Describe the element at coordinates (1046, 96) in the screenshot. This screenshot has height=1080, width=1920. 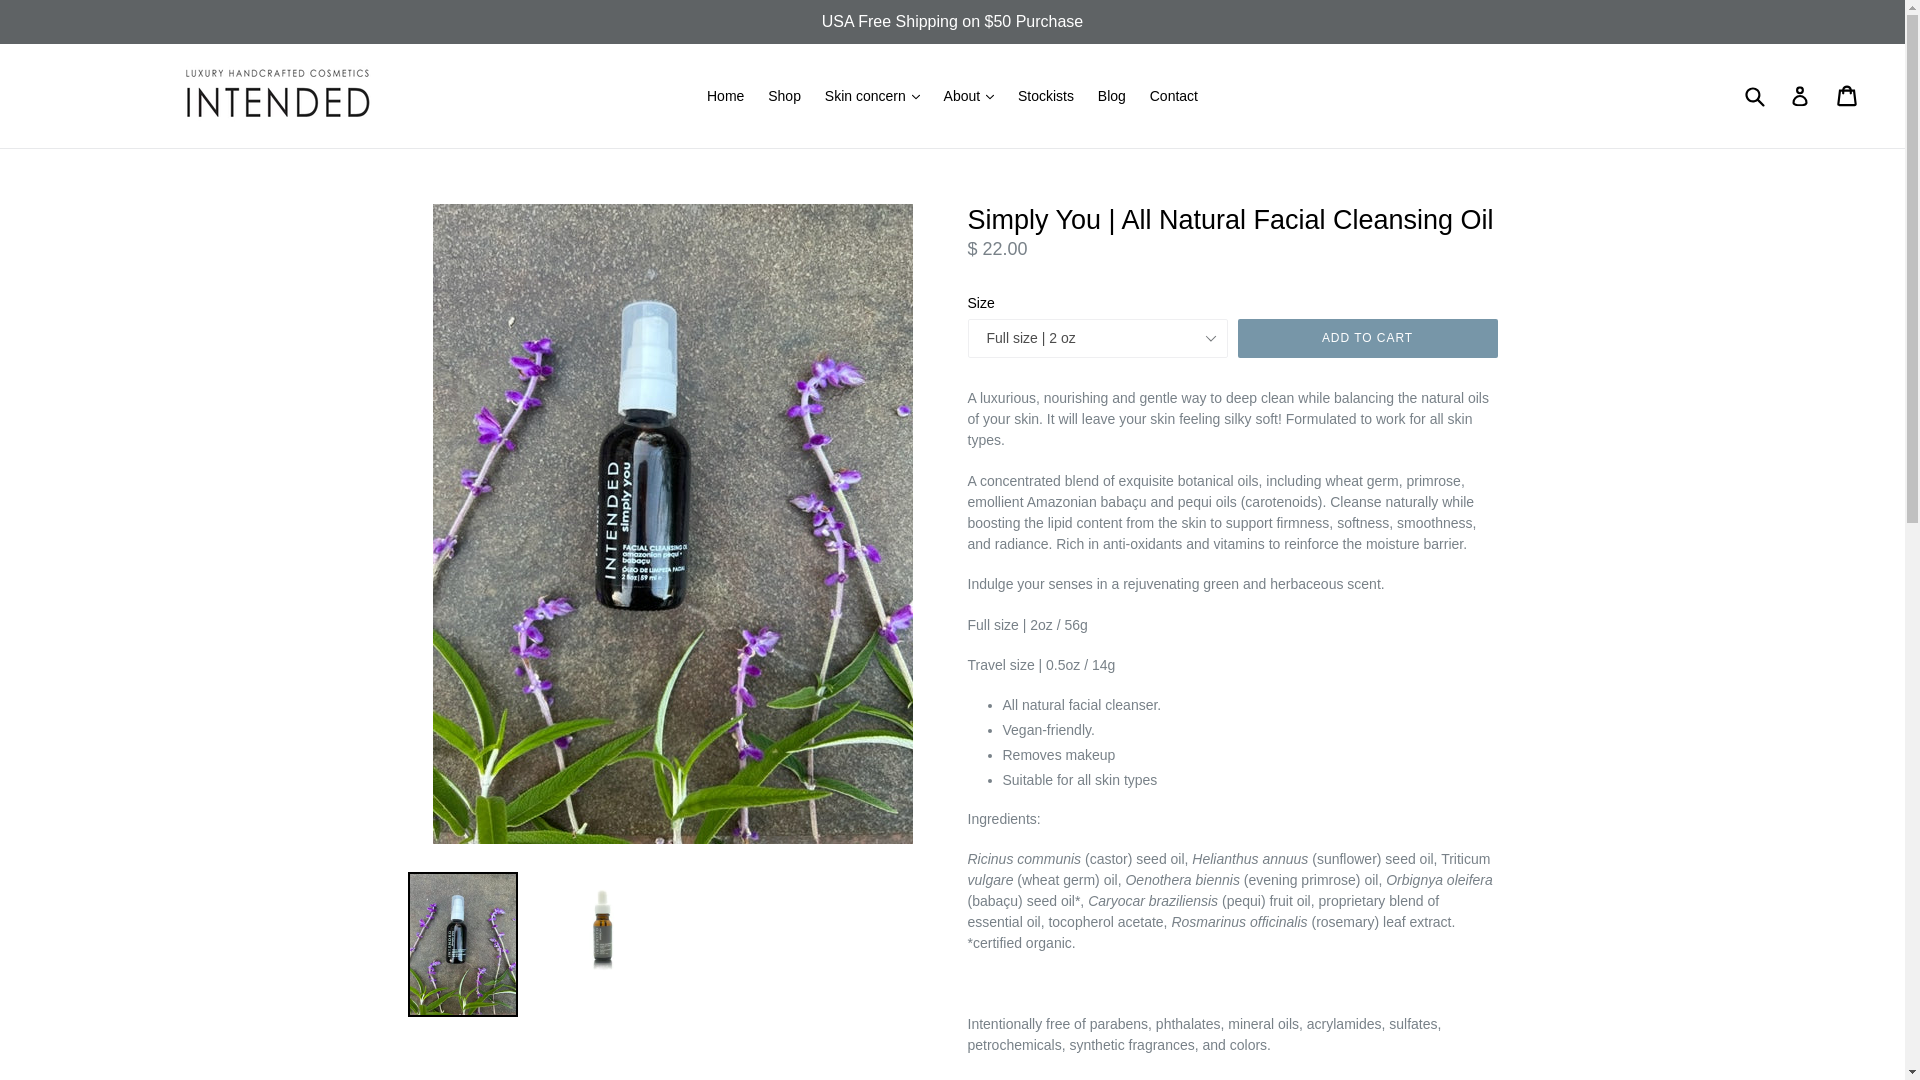
I see `Stockists` at that location.